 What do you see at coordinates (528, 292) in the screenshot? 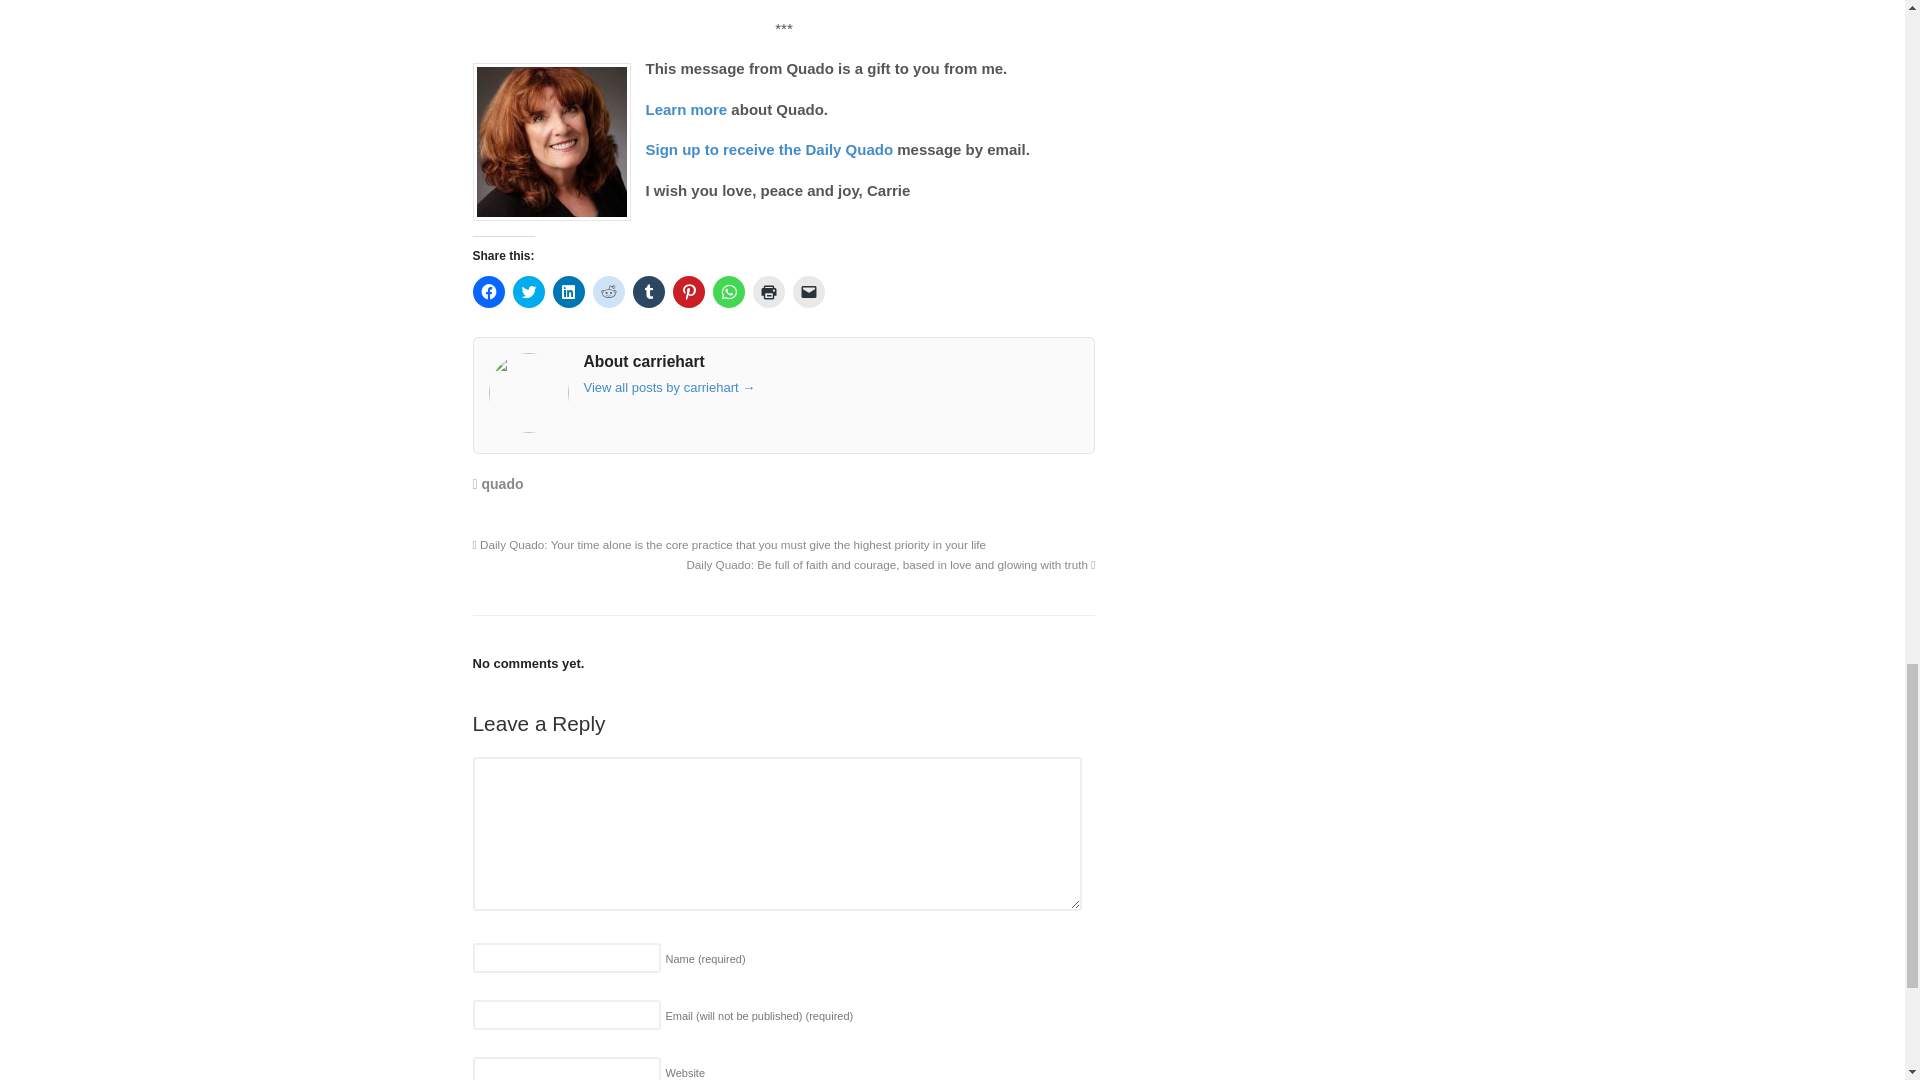
I see `Click to share on Twitter` at bounding box center [528, 292].